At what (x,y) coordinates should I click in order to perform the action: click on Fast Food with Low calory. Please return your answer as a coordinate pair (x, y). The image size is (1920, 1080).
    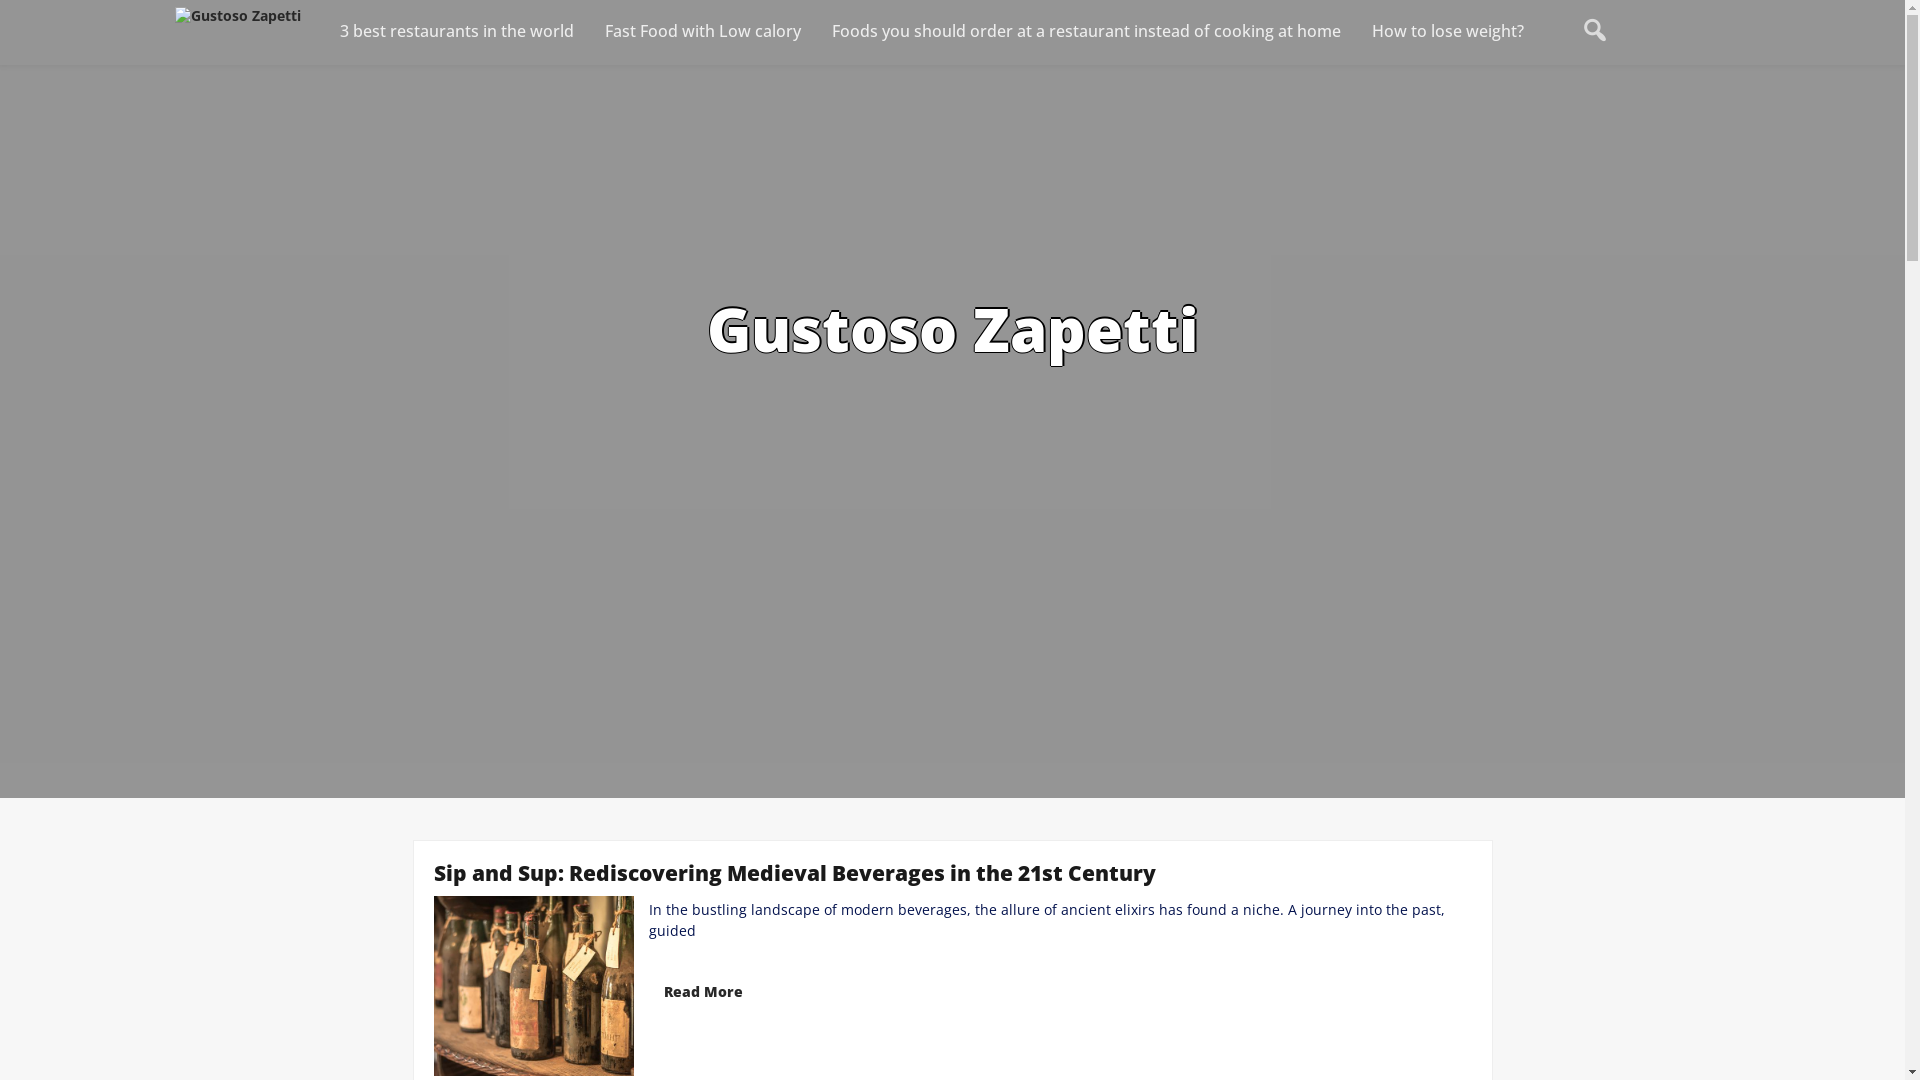
    Looking at the image, I should click on (704, 32).